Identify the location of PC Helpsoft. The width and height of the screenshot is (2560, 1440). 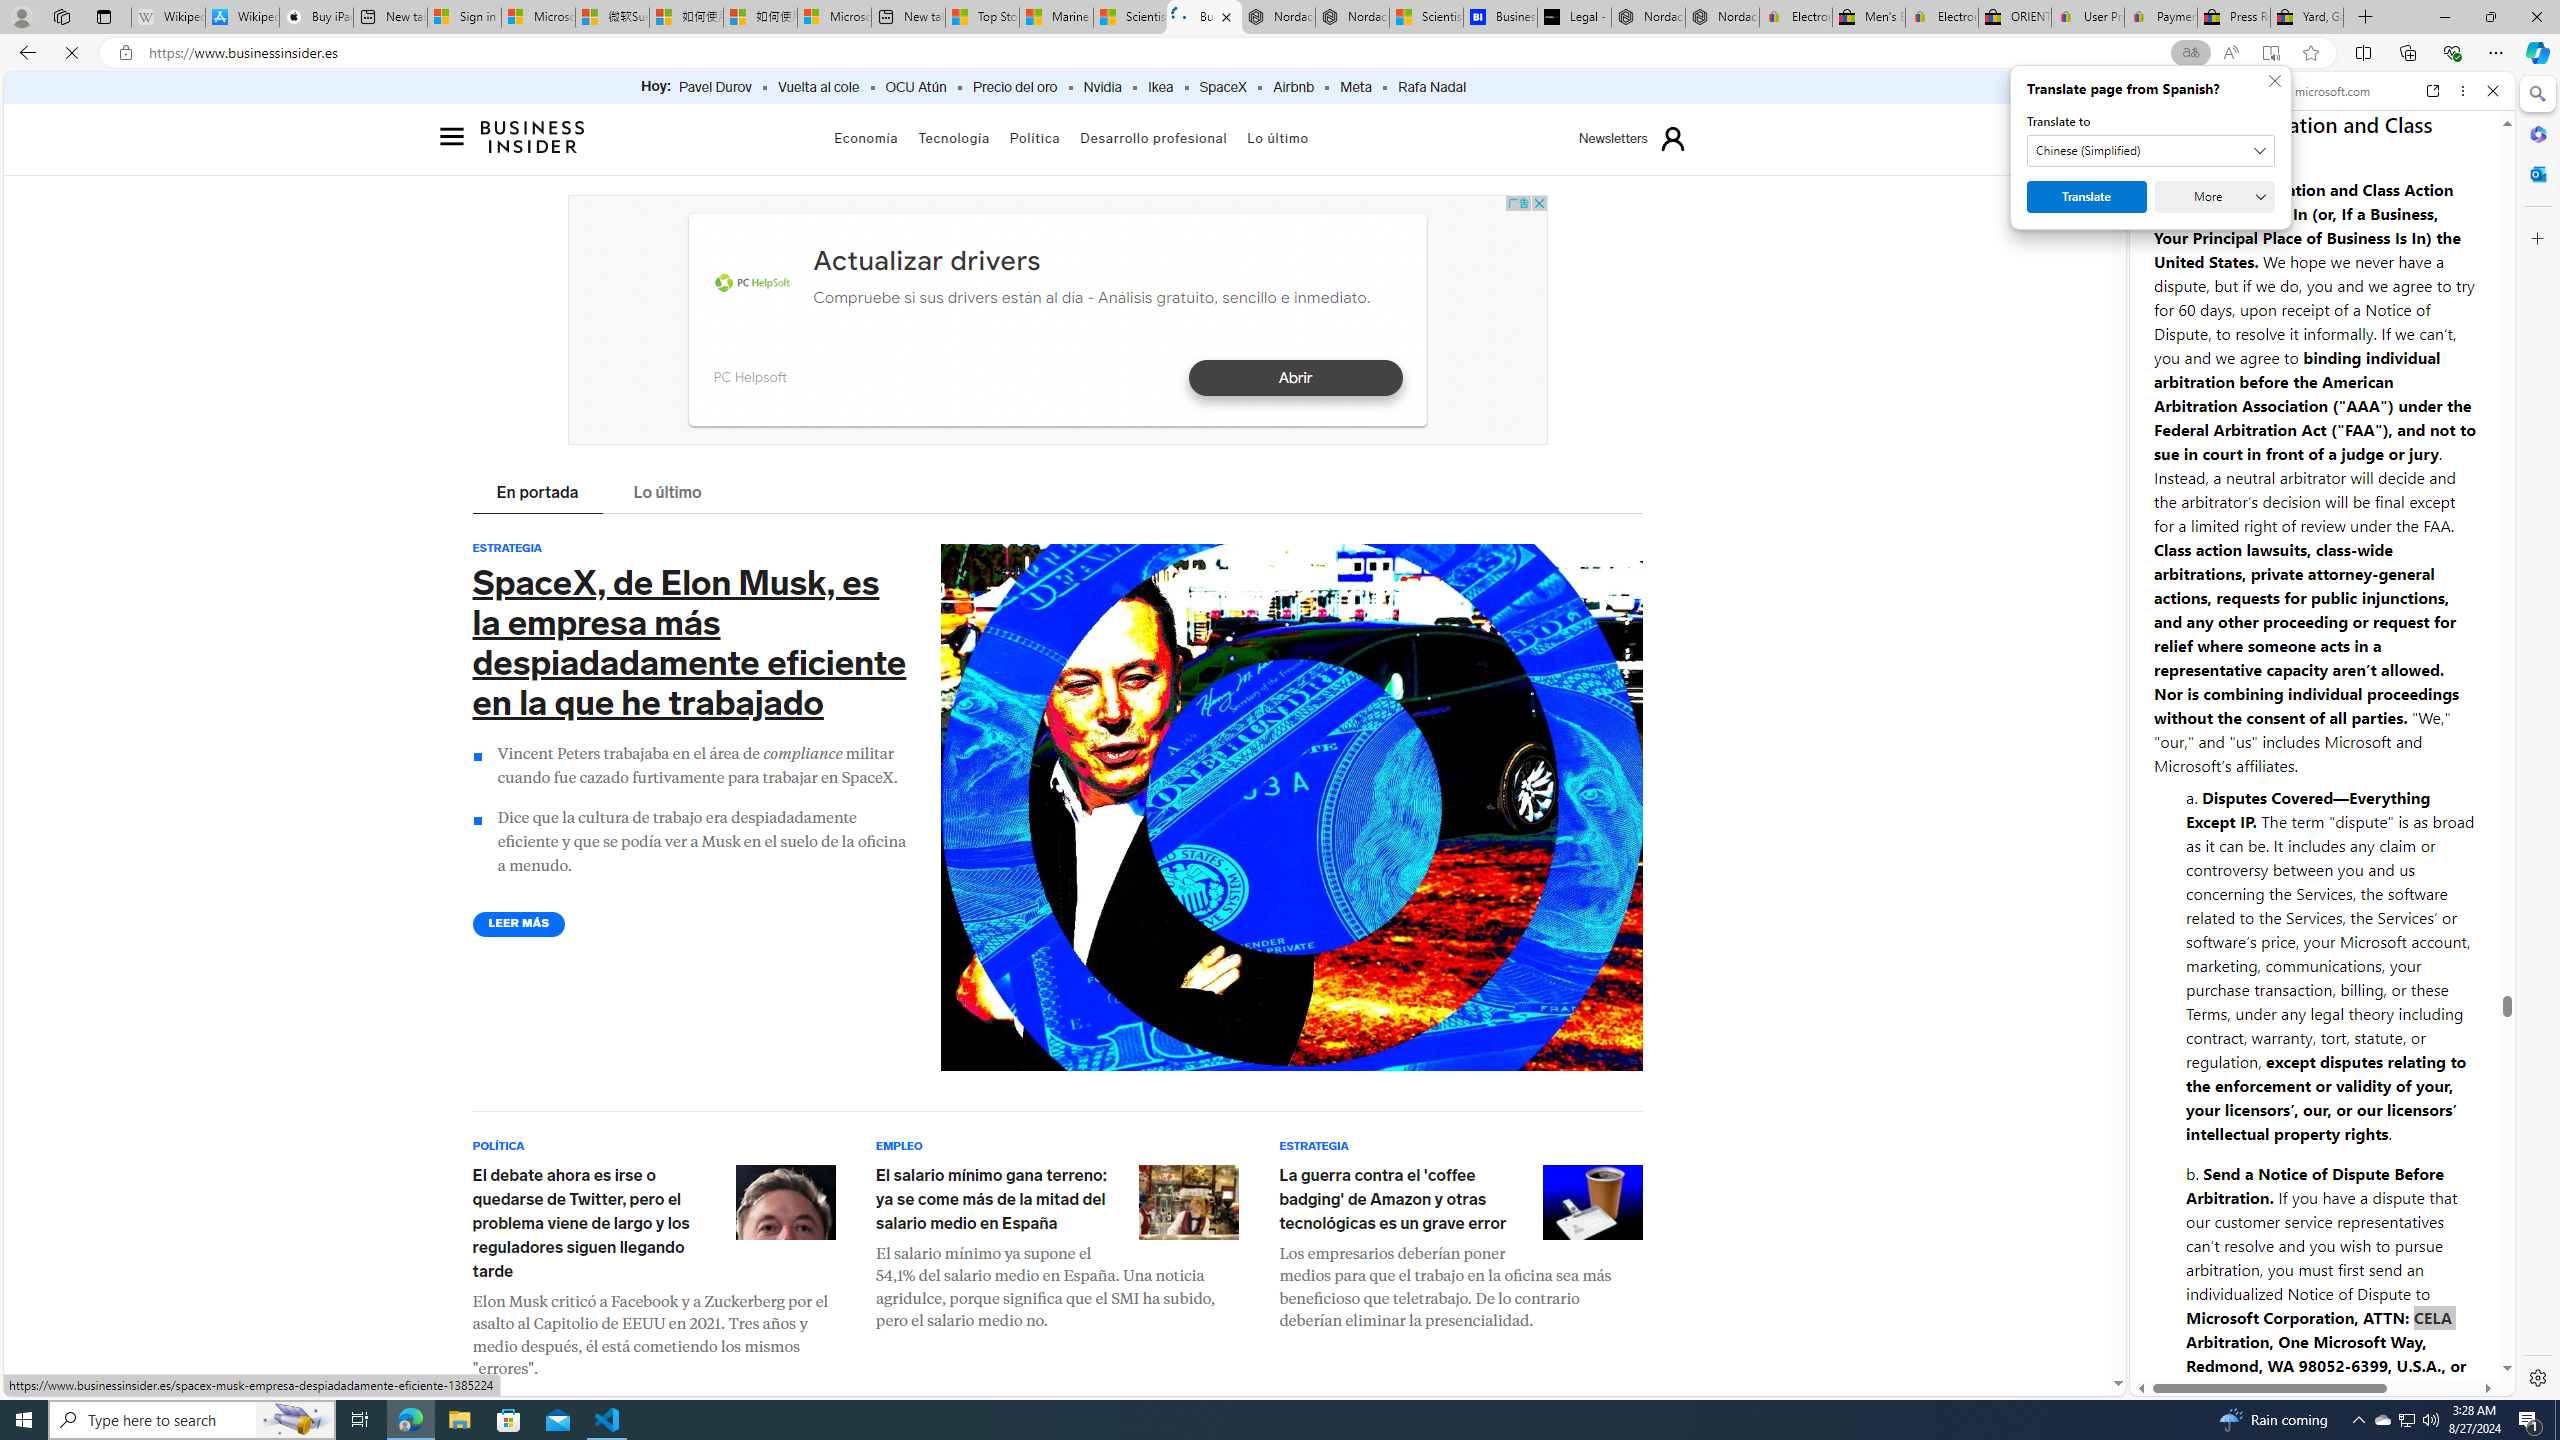
(752, 284).